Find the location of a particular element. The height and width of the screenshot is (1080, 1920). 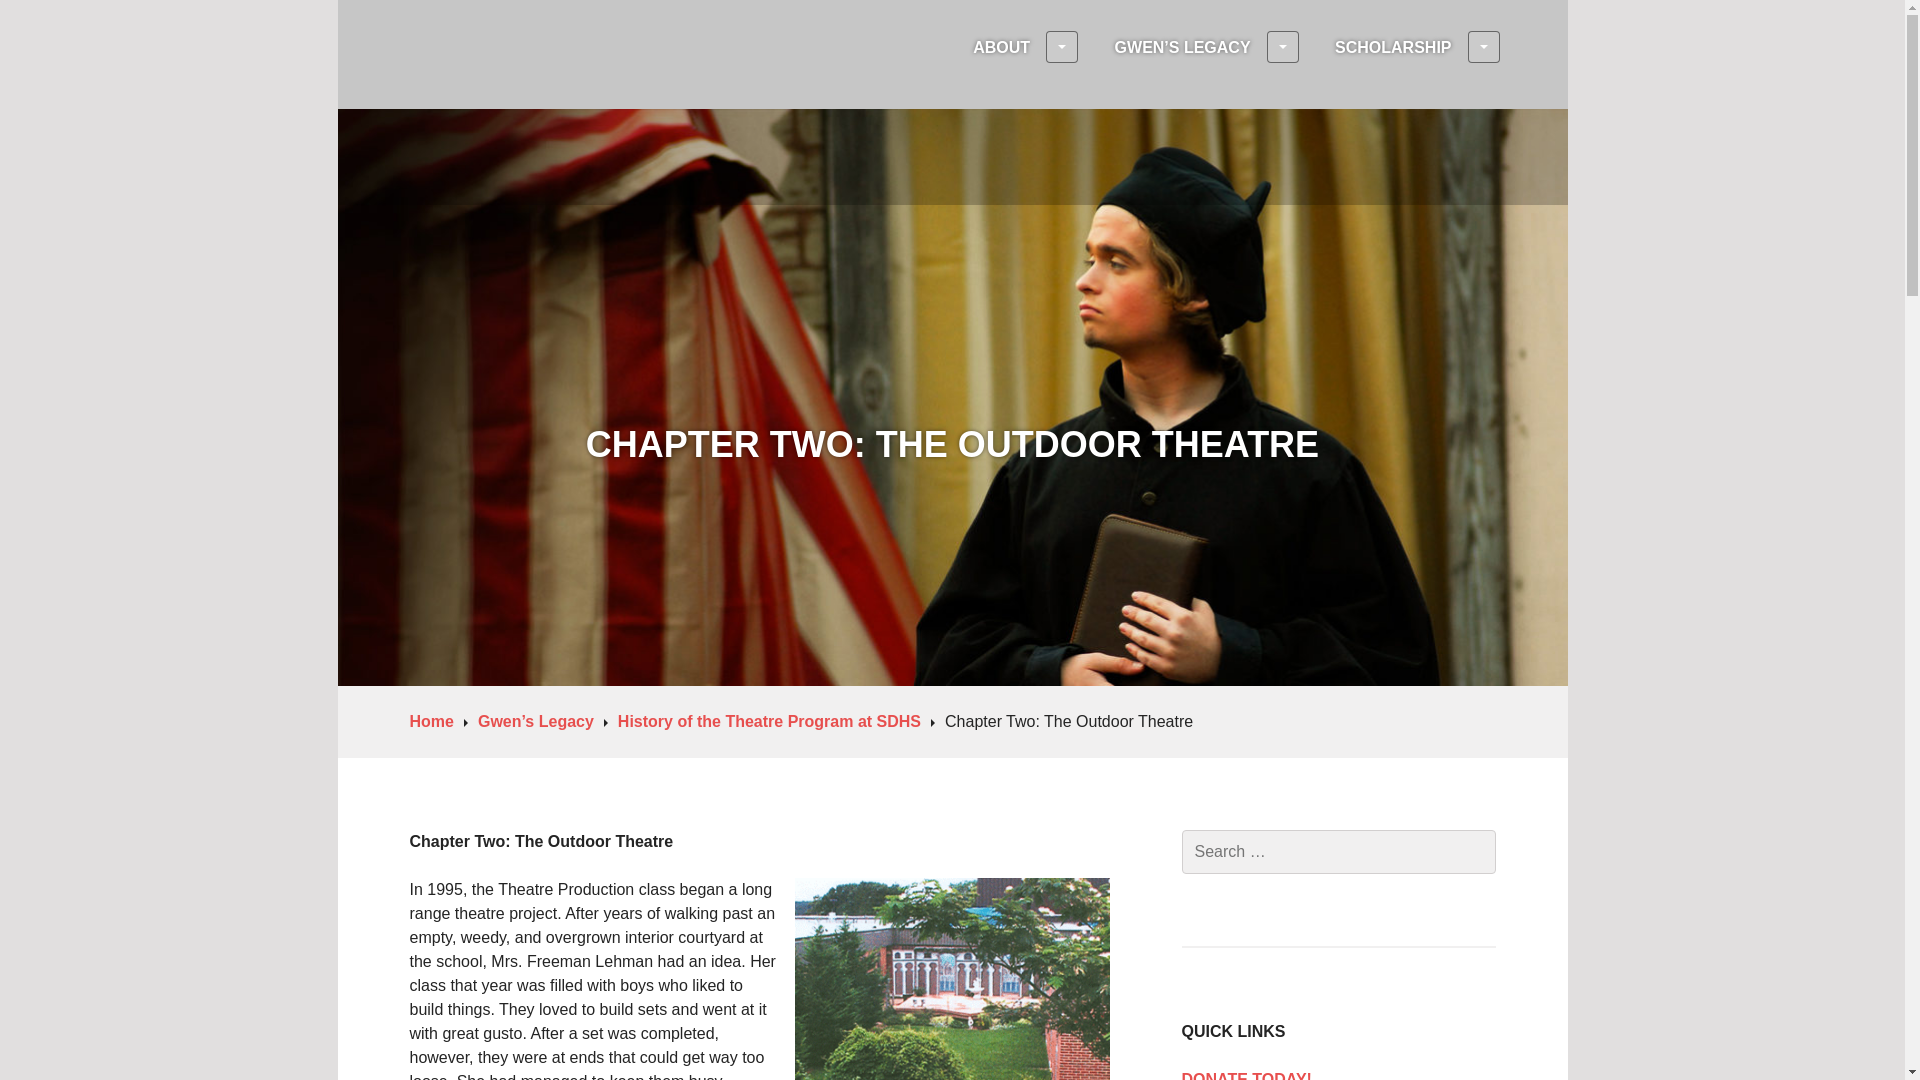

ABOUT is located at coordinates (1025, 48).